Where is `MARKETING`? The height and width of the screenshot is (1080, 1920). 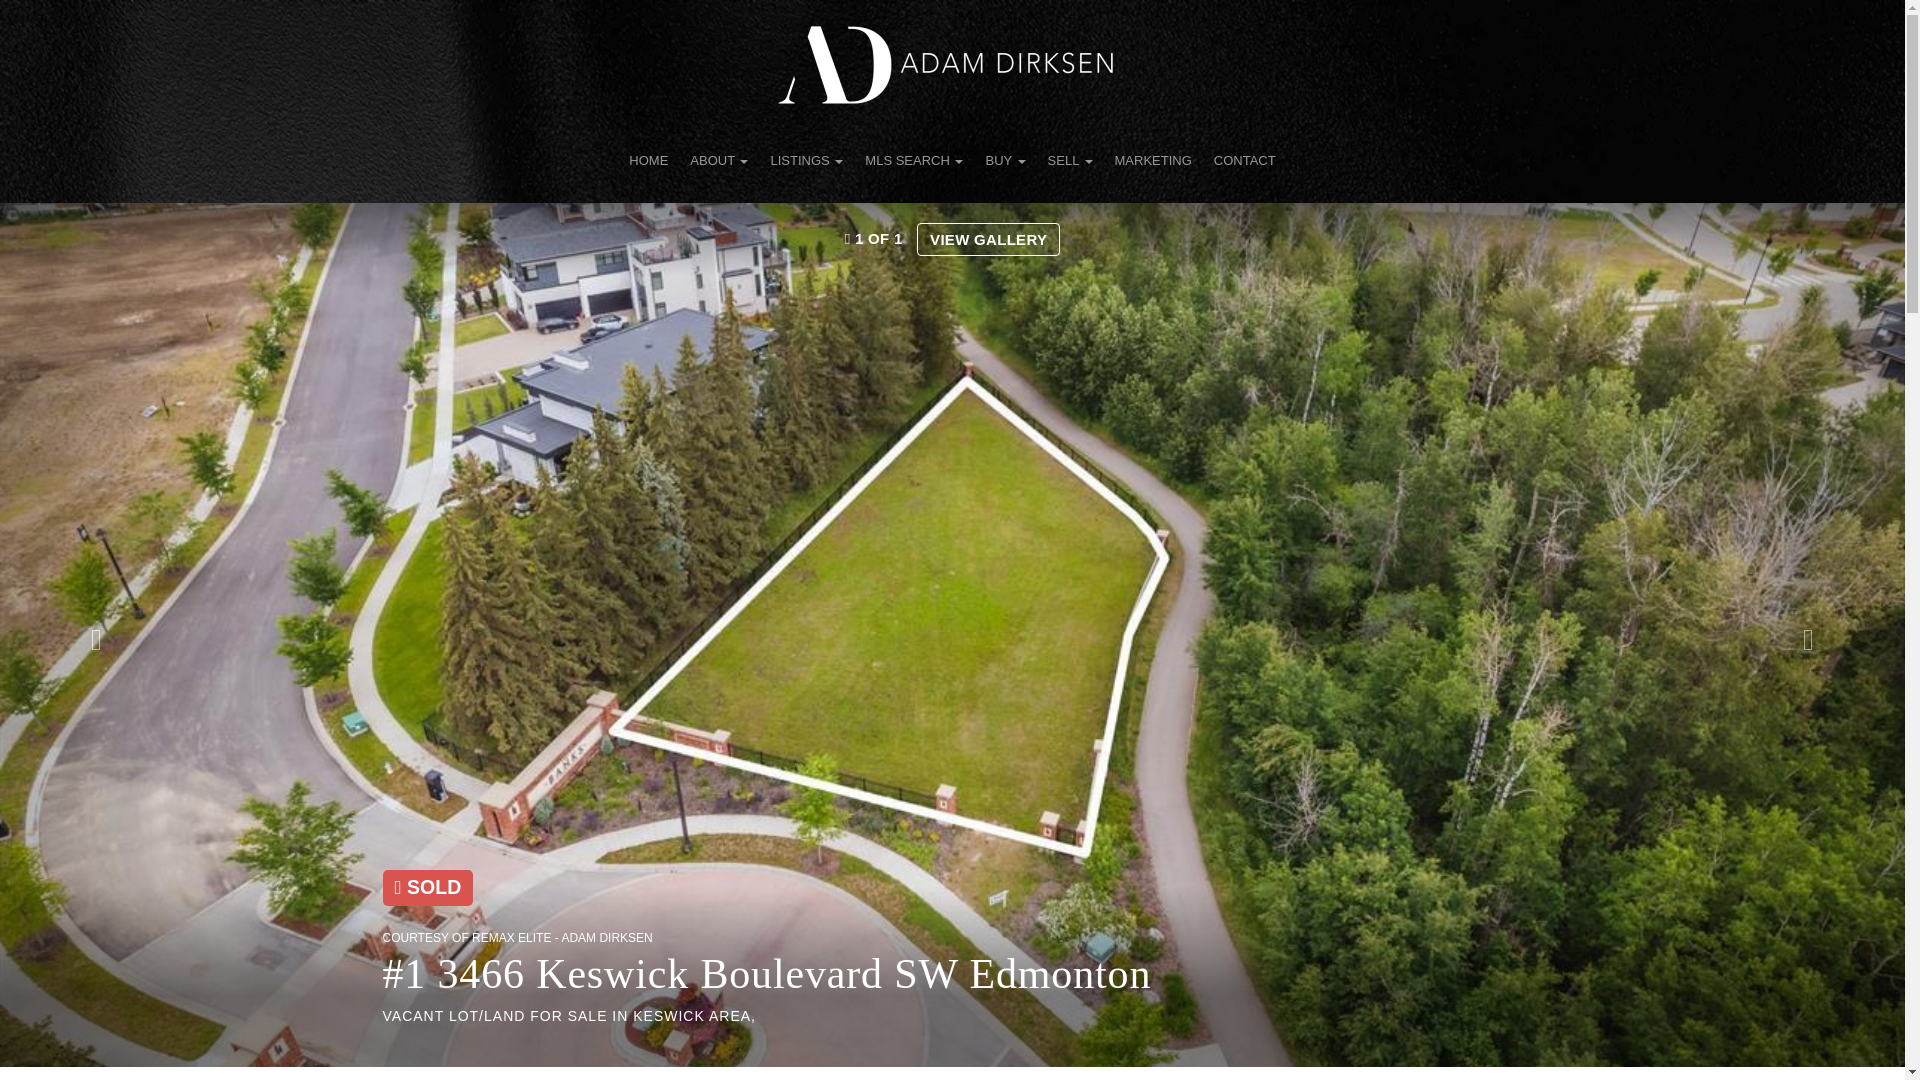
MARKETING is located at coordinates (1154, 160).